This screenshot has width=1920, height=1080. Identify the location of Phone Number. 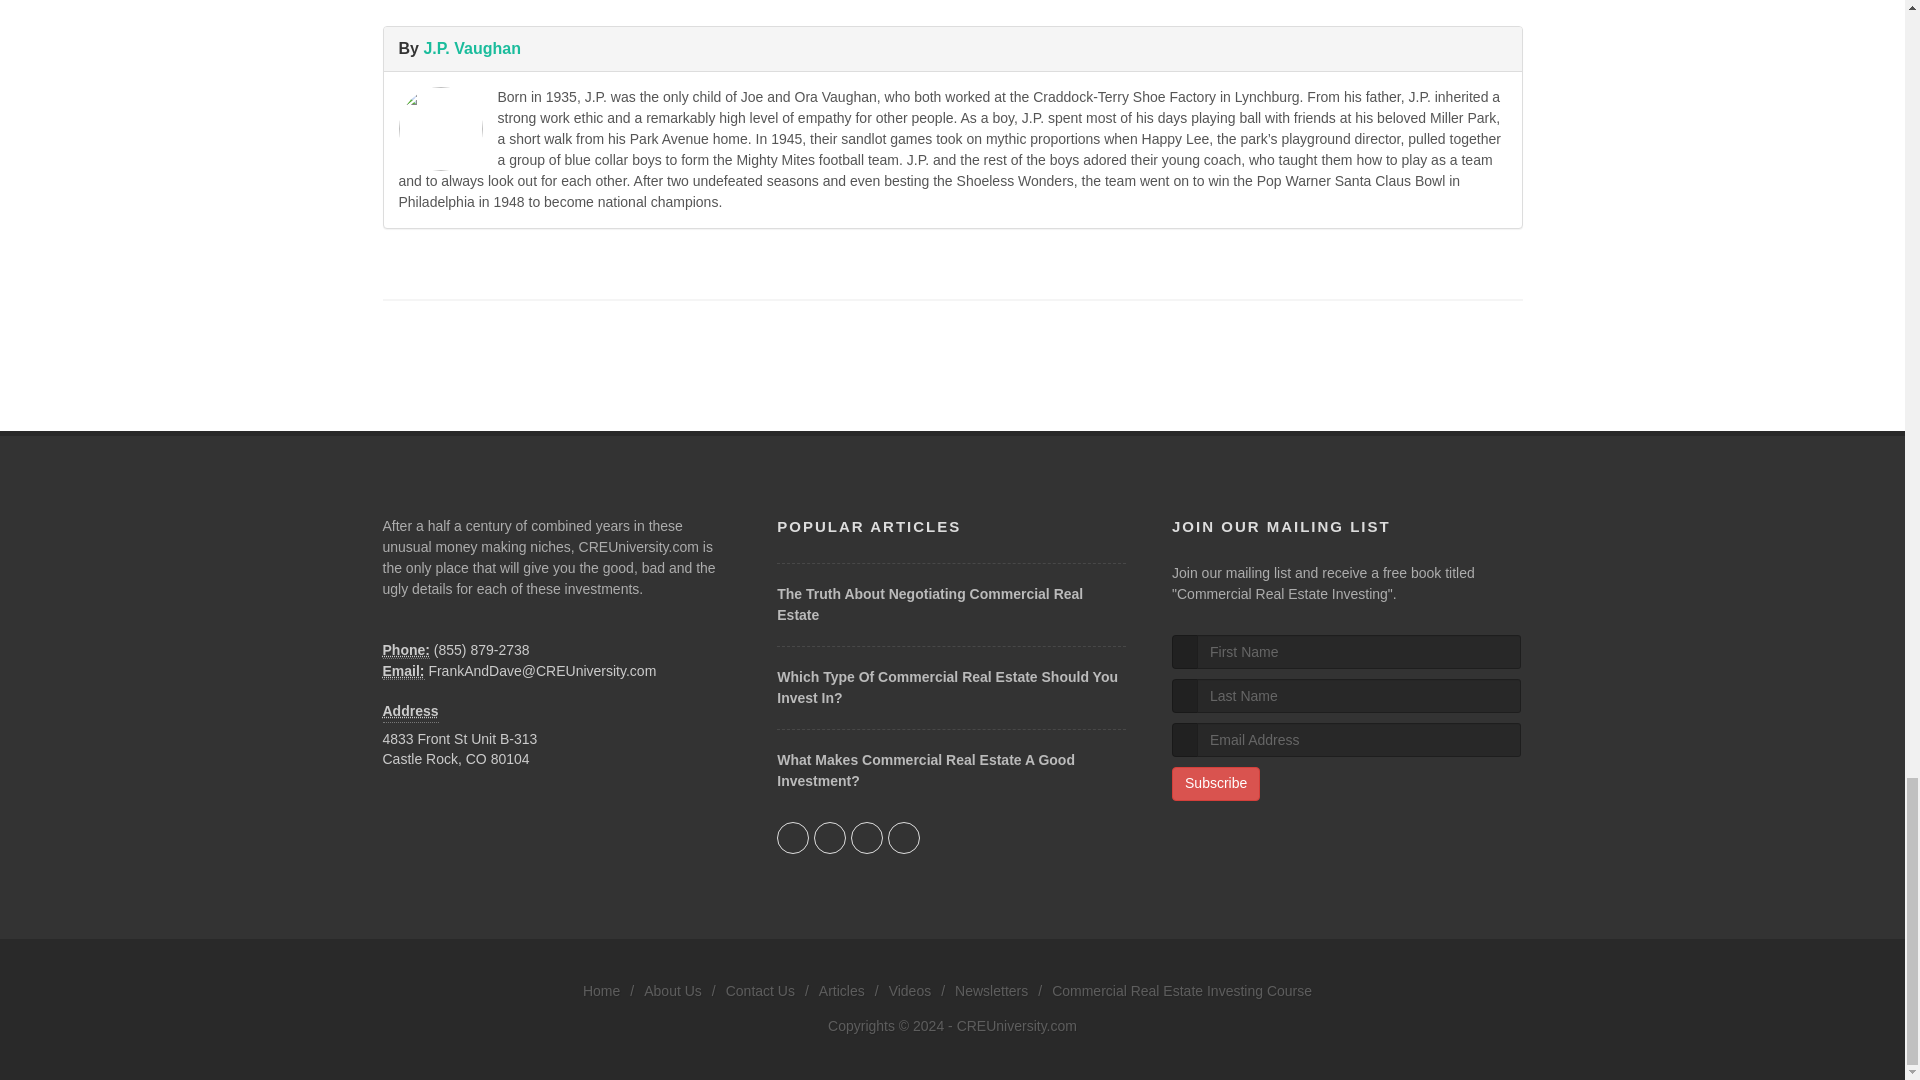
(405, 650).